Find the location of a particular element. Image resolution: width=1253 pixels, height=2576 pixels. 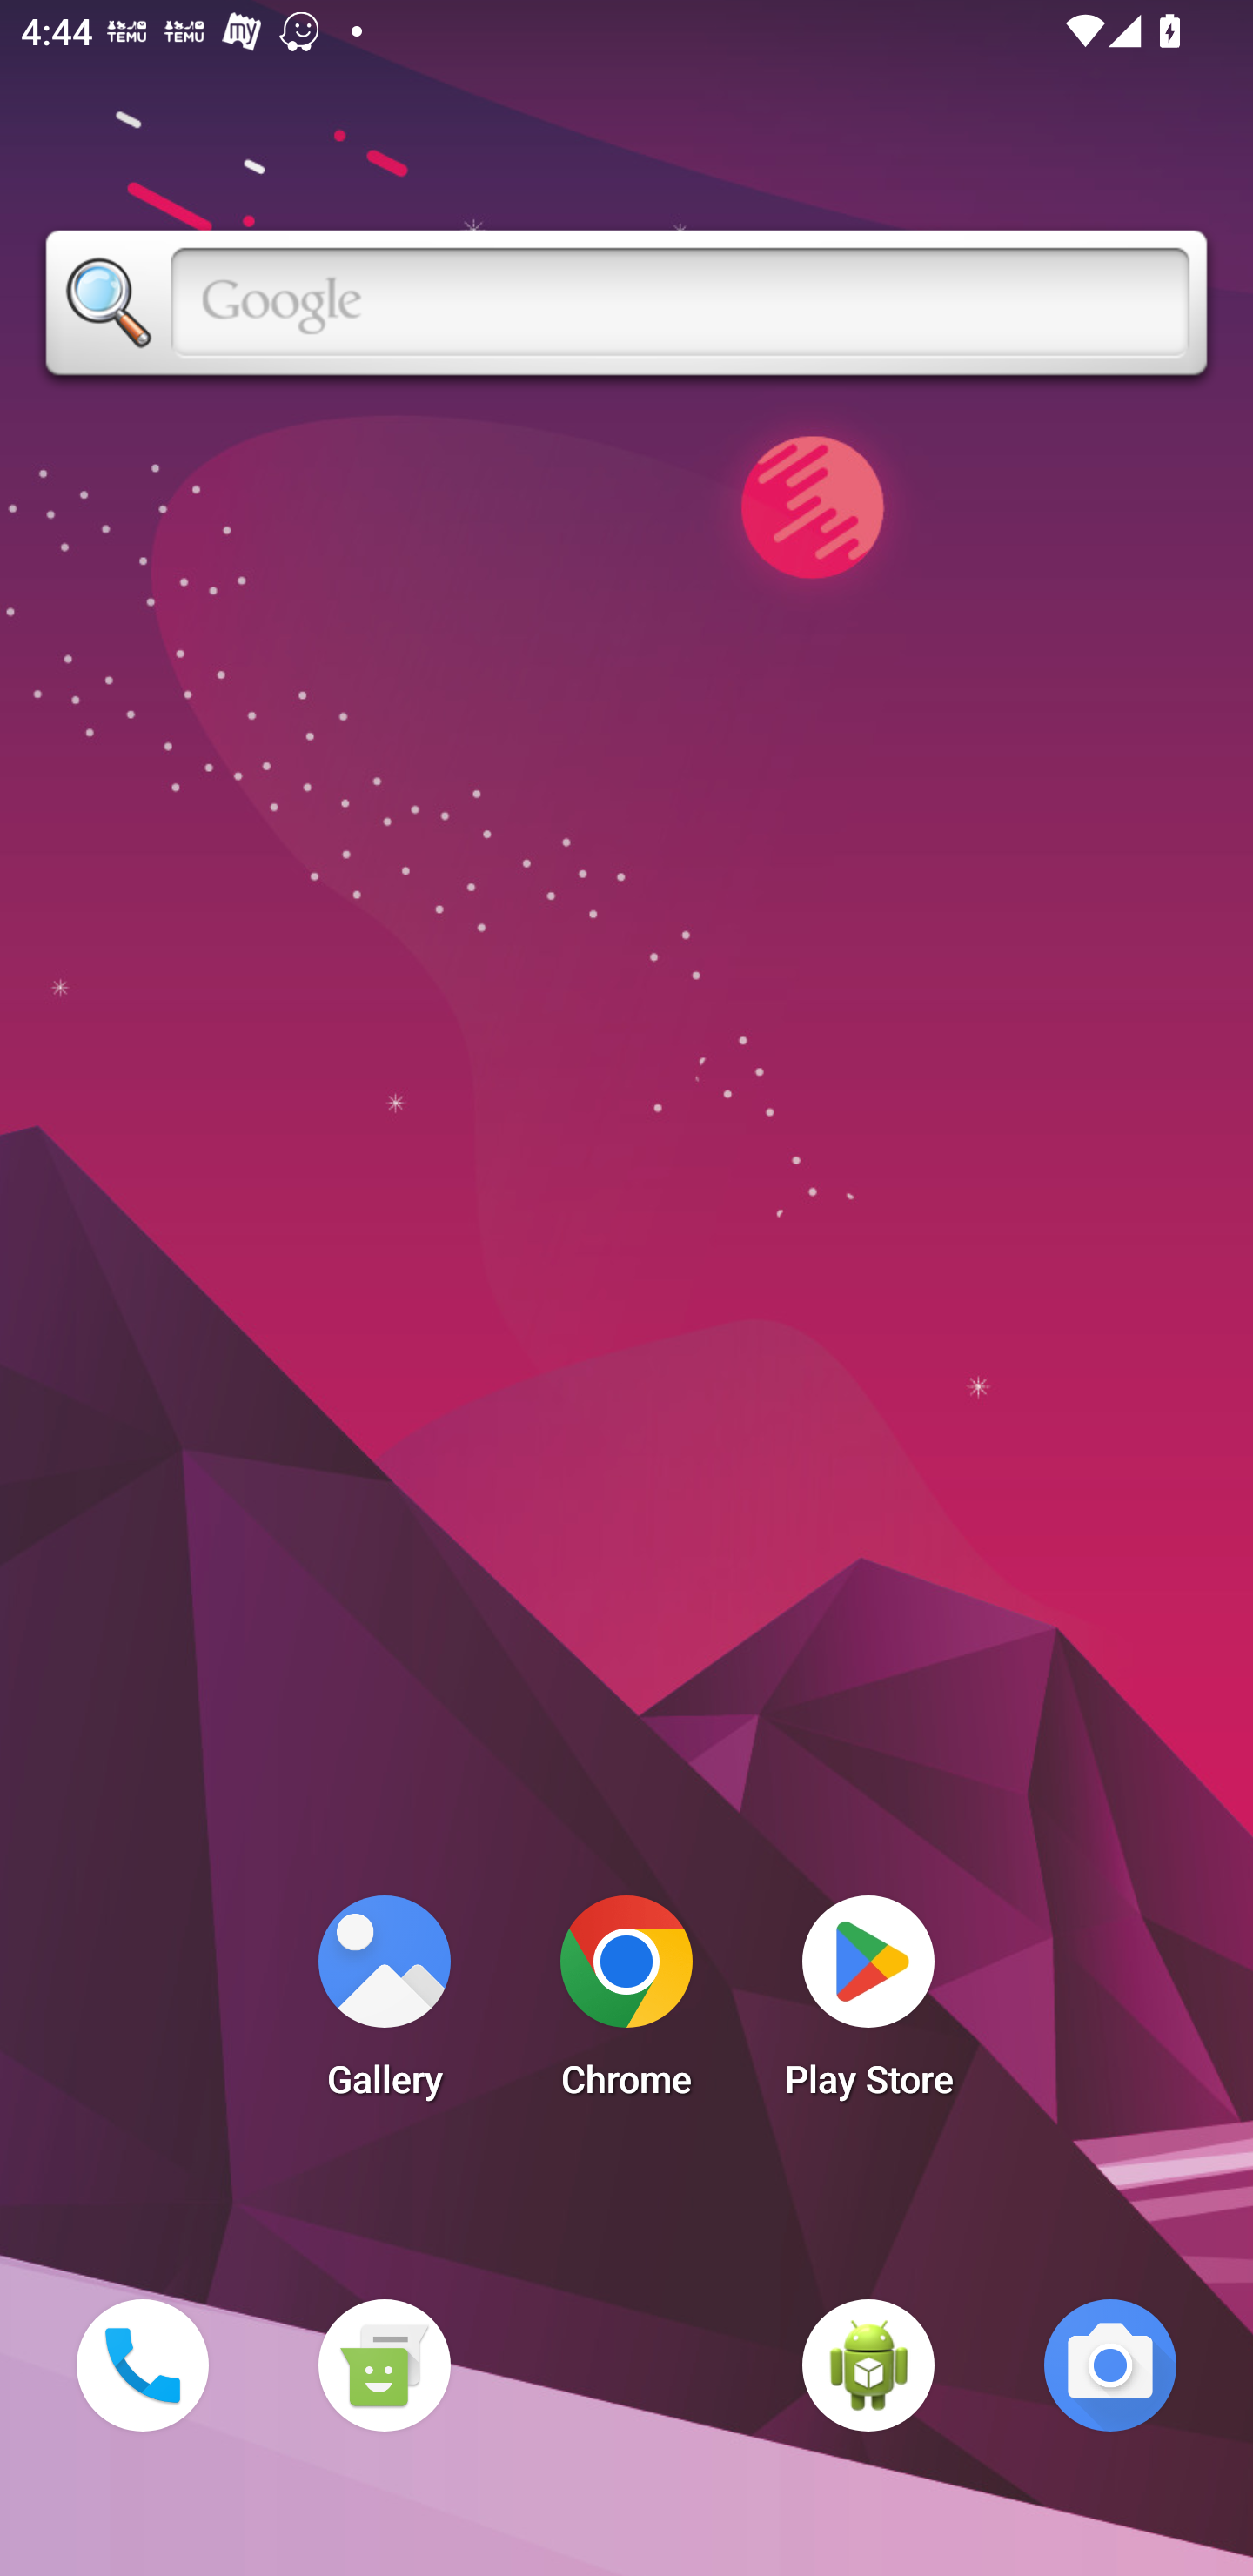

Chrome is located at coordinates (626, 2005).